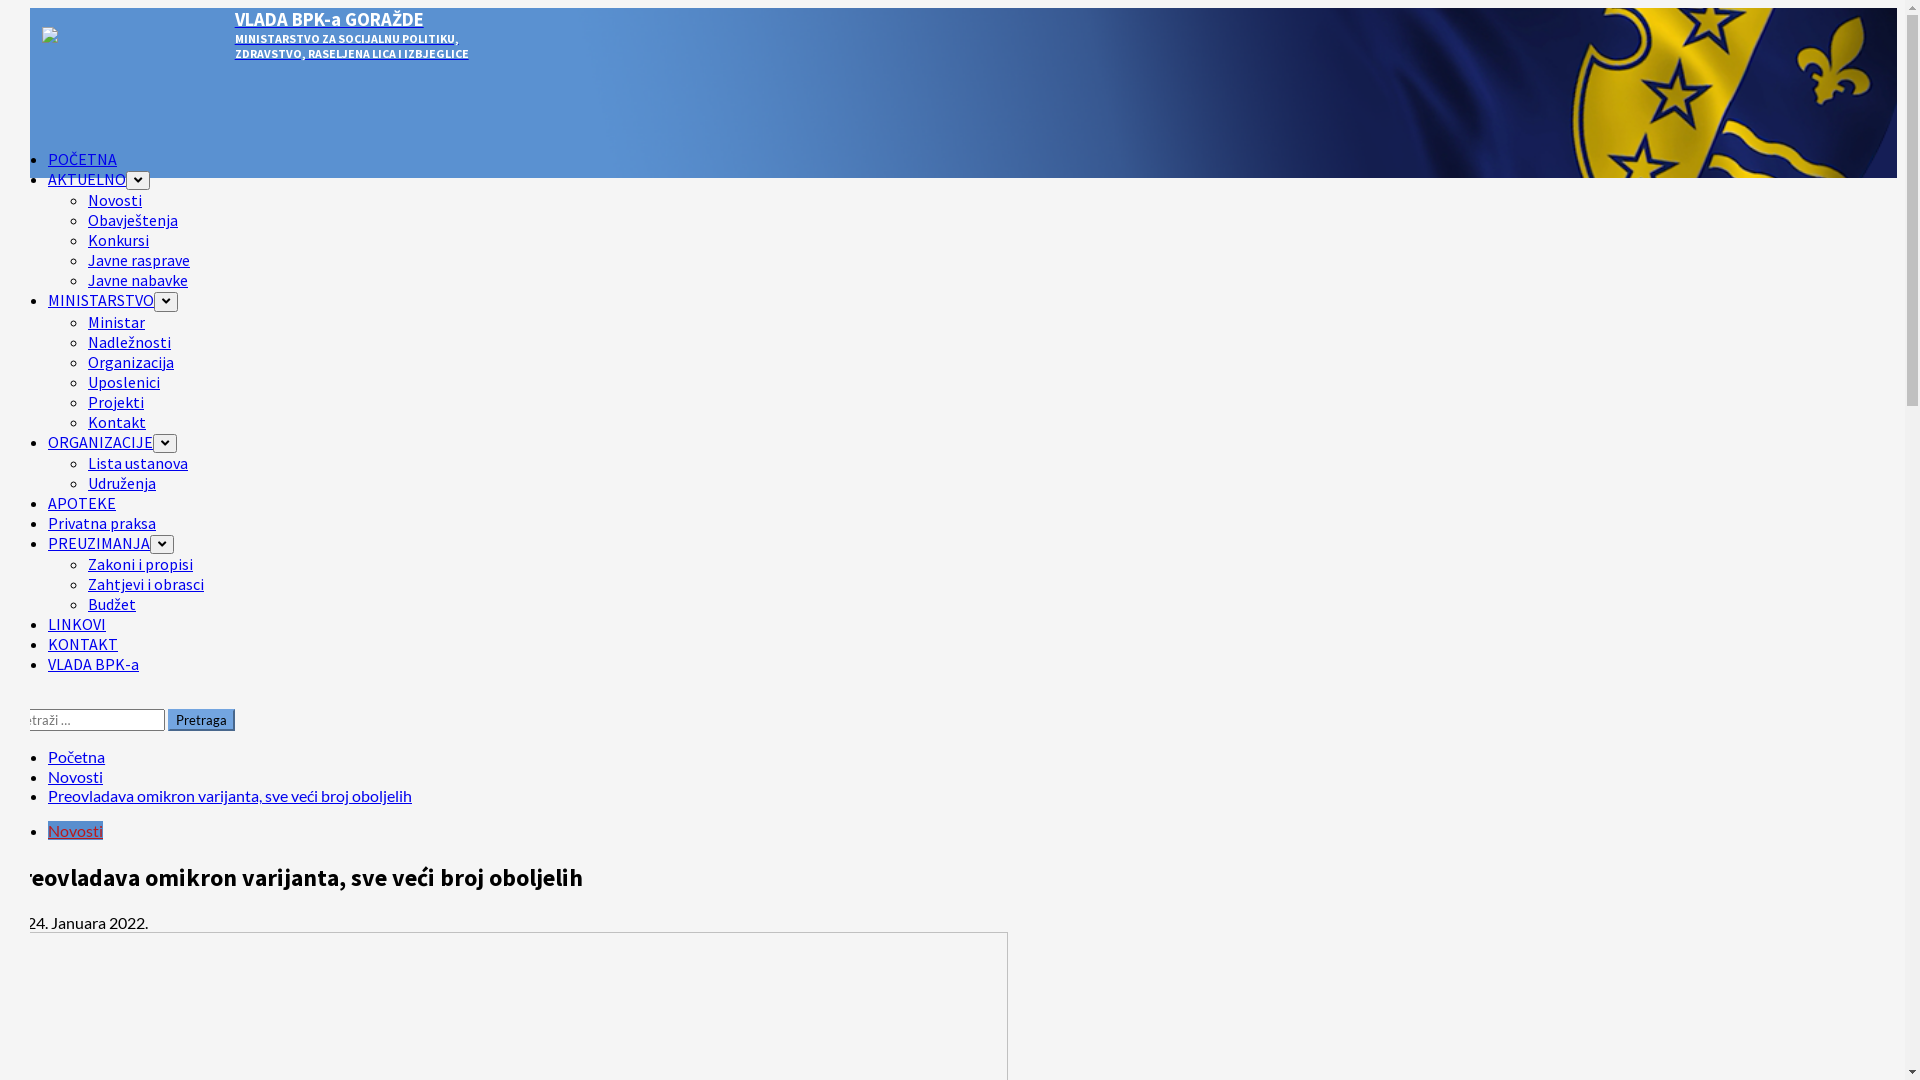 The width and height of the screenshot is (1920, 1080). I want to click on PREUZIMANJA, so click(111, 543).